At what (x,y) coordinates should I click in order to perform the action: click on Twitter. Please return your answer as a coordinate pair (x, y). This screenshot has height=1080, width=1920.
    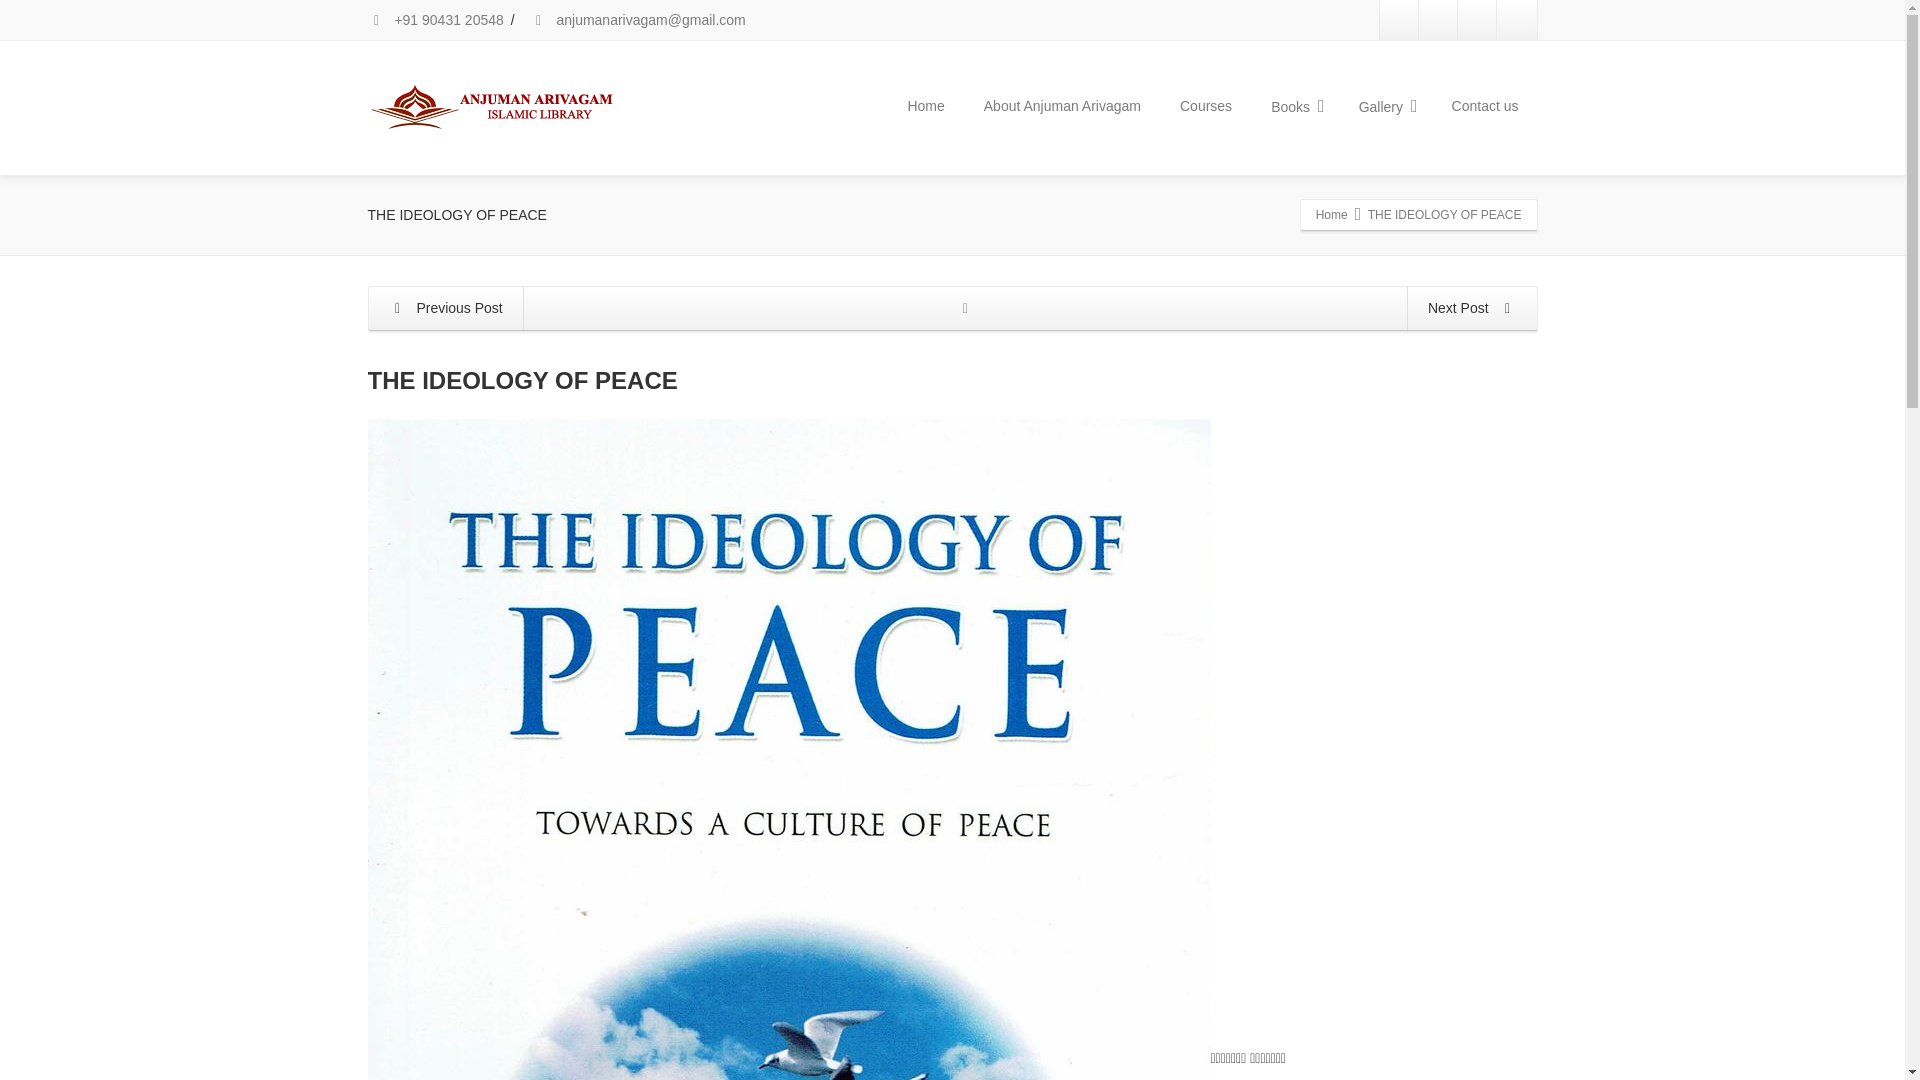
    Looking at the image, I should click on (1477, 20).